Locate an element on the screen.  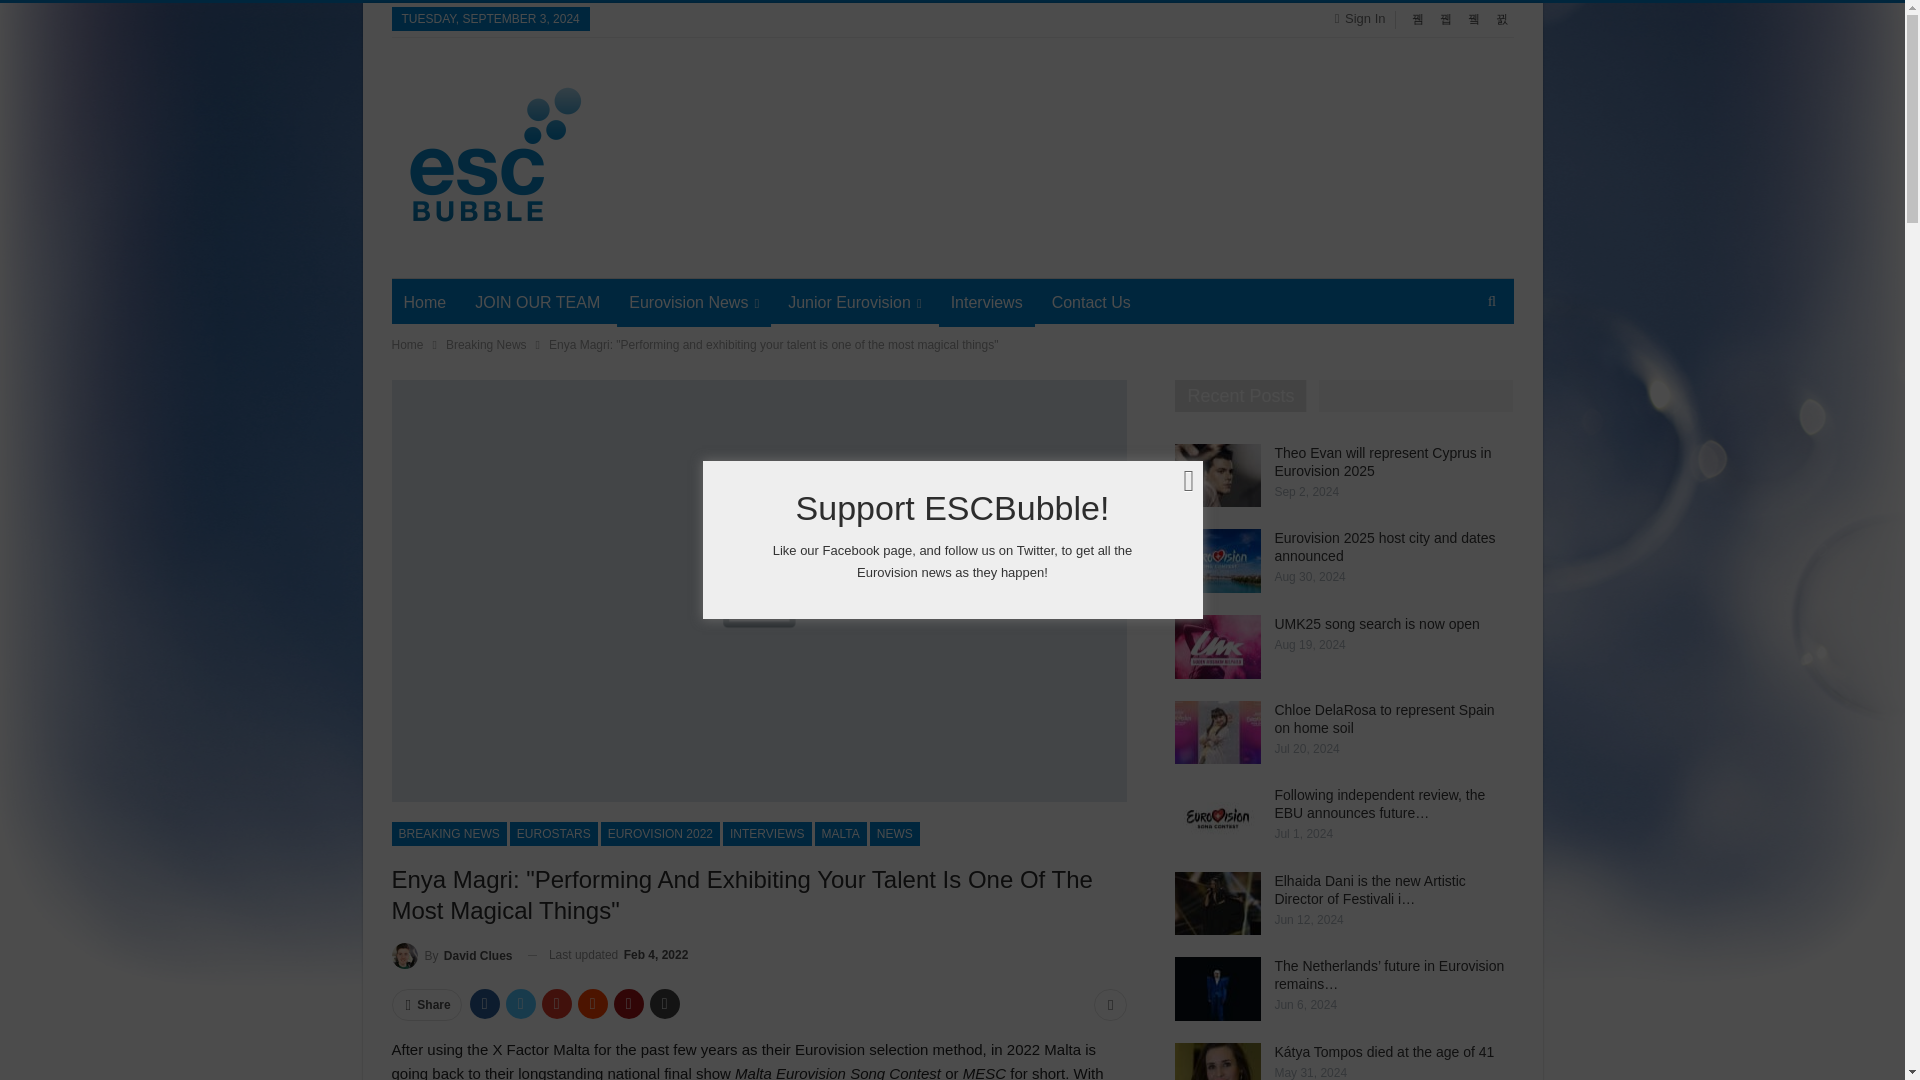
Eurovision News is located at coordinates (694, 302).